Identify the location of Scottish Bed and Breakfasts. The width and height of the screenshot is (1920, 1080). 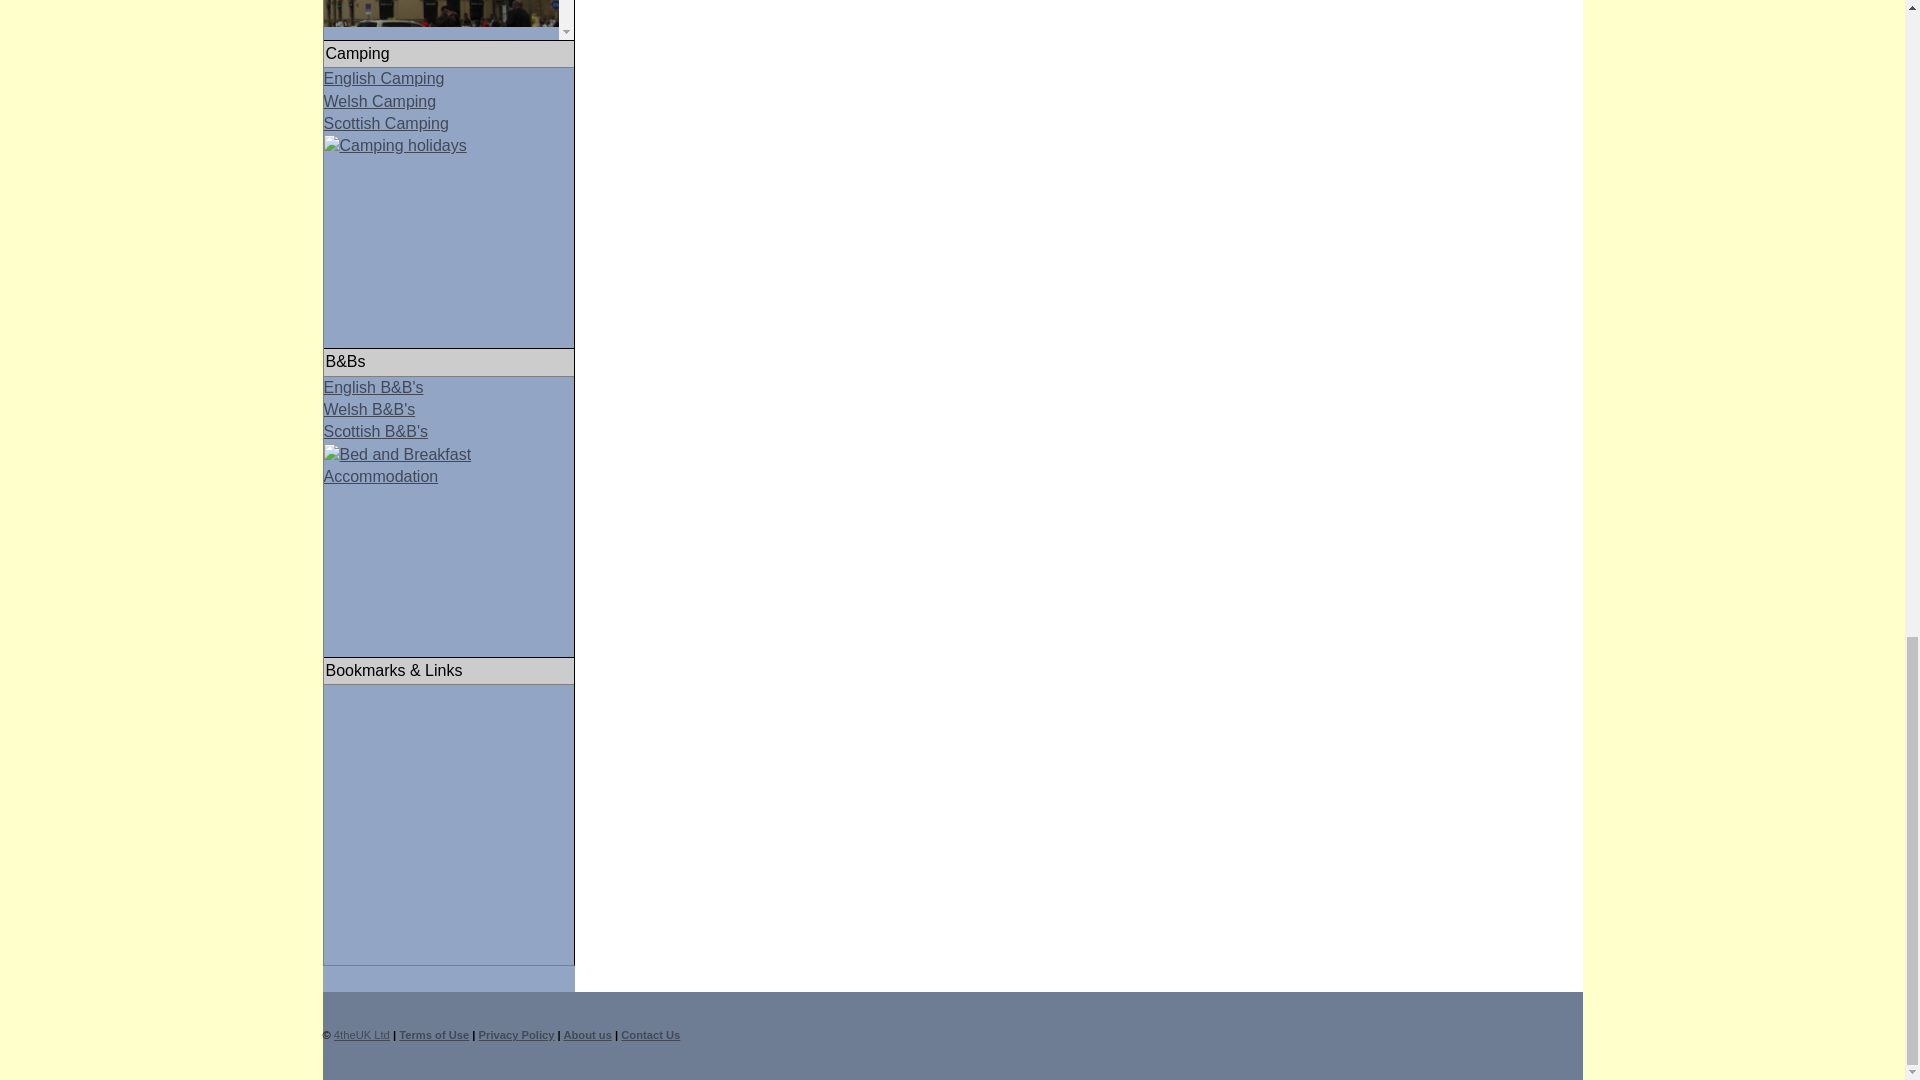
(449, 454).